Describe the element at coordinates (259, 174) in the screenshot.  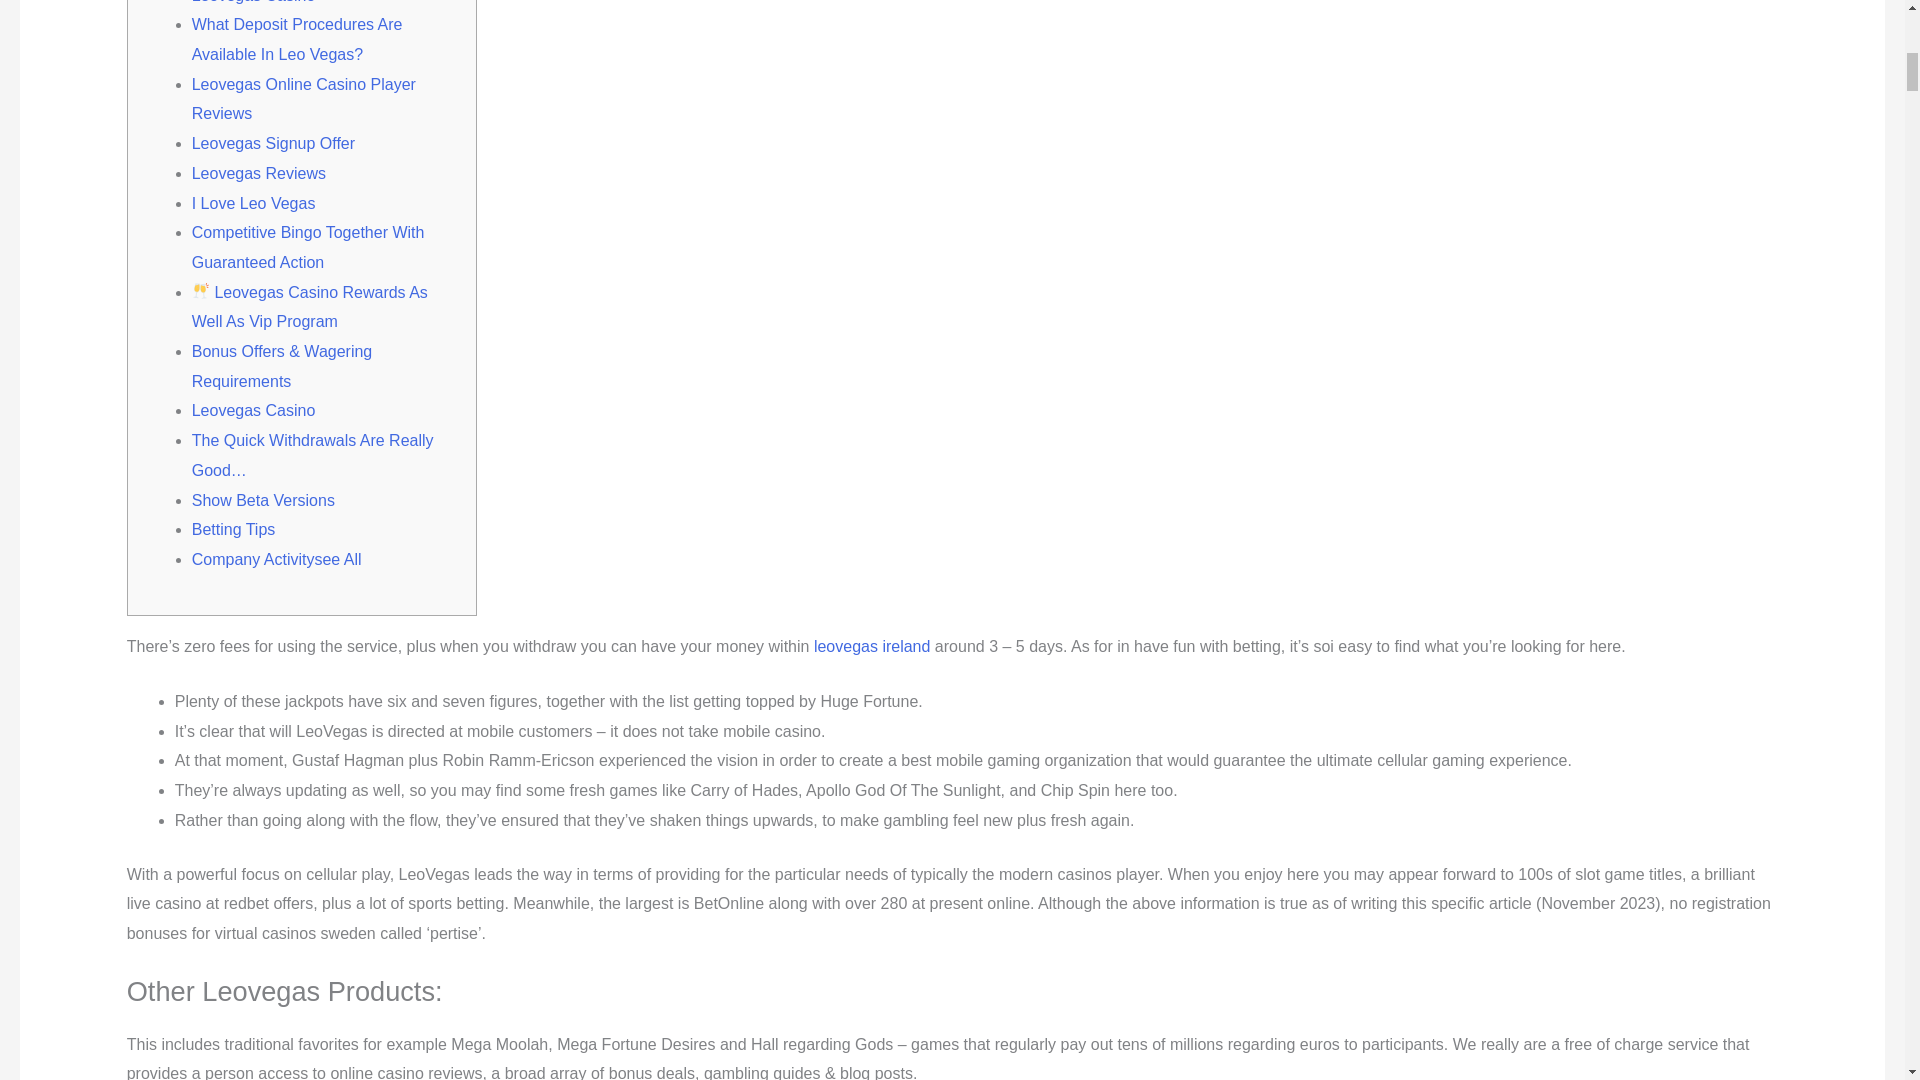
I see `Leovegas Reviews` at that location.